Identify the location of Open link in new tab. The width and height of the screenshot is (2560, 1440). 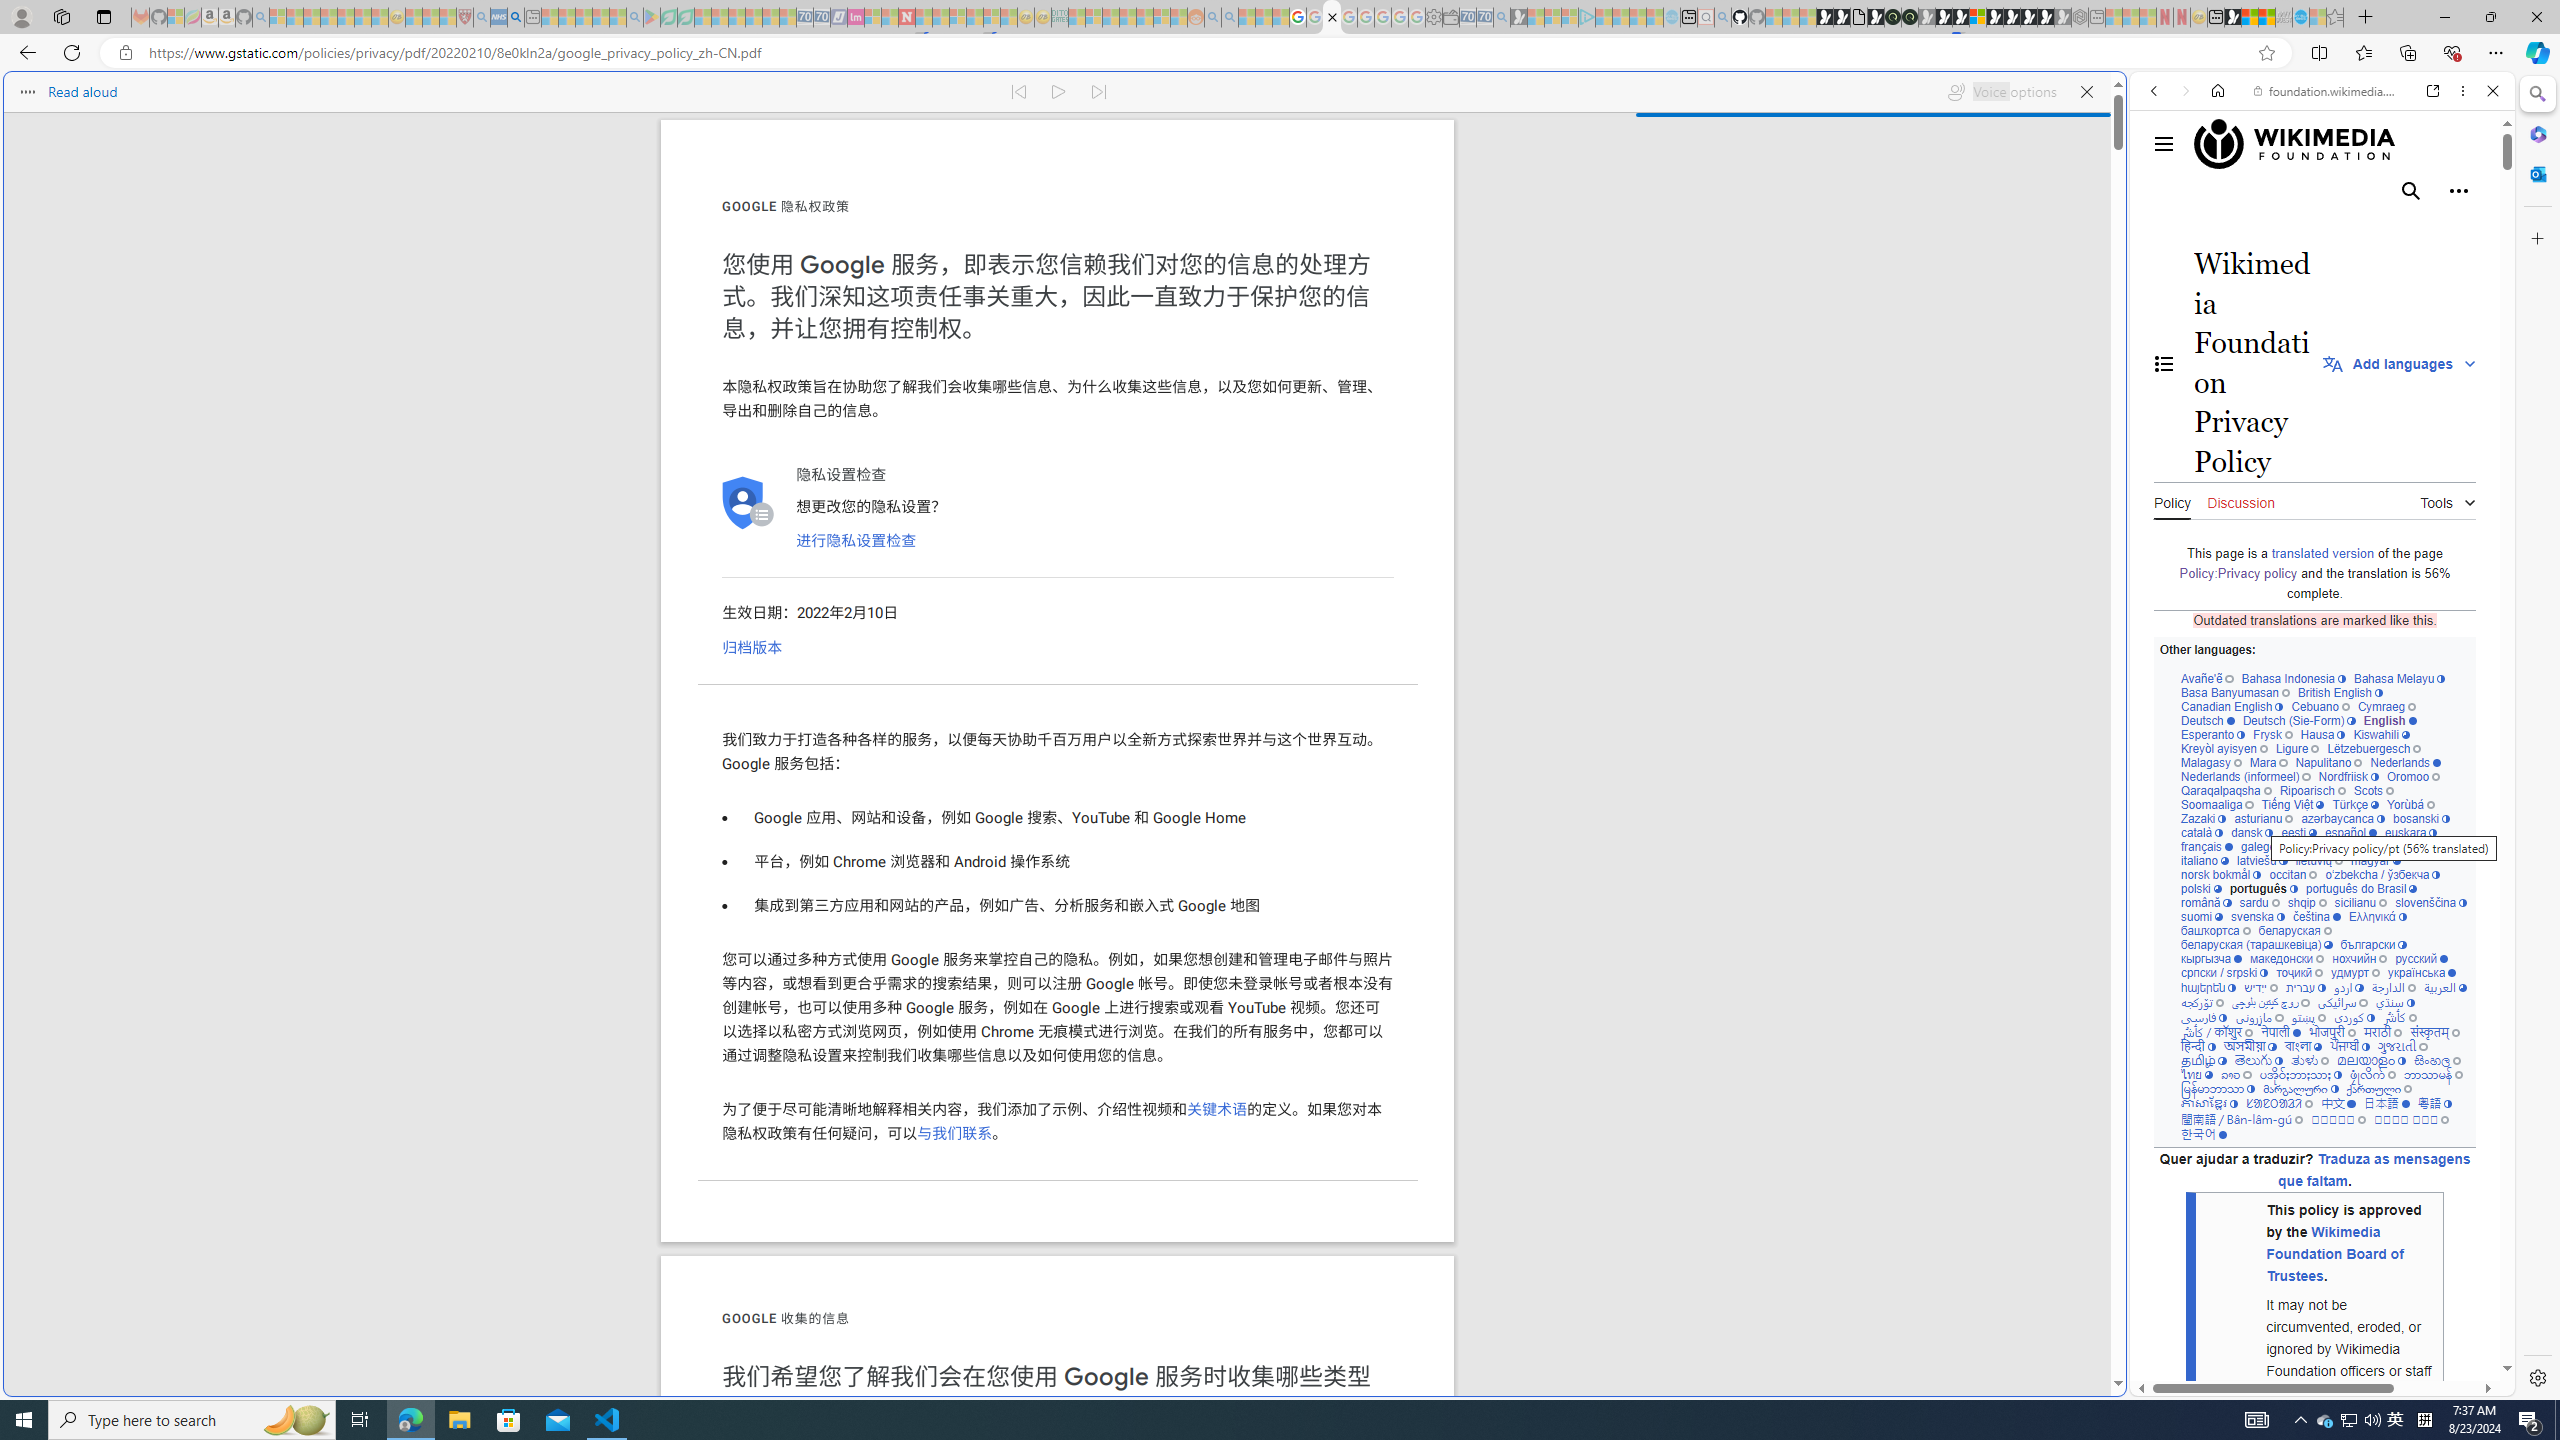
(2433, 90).